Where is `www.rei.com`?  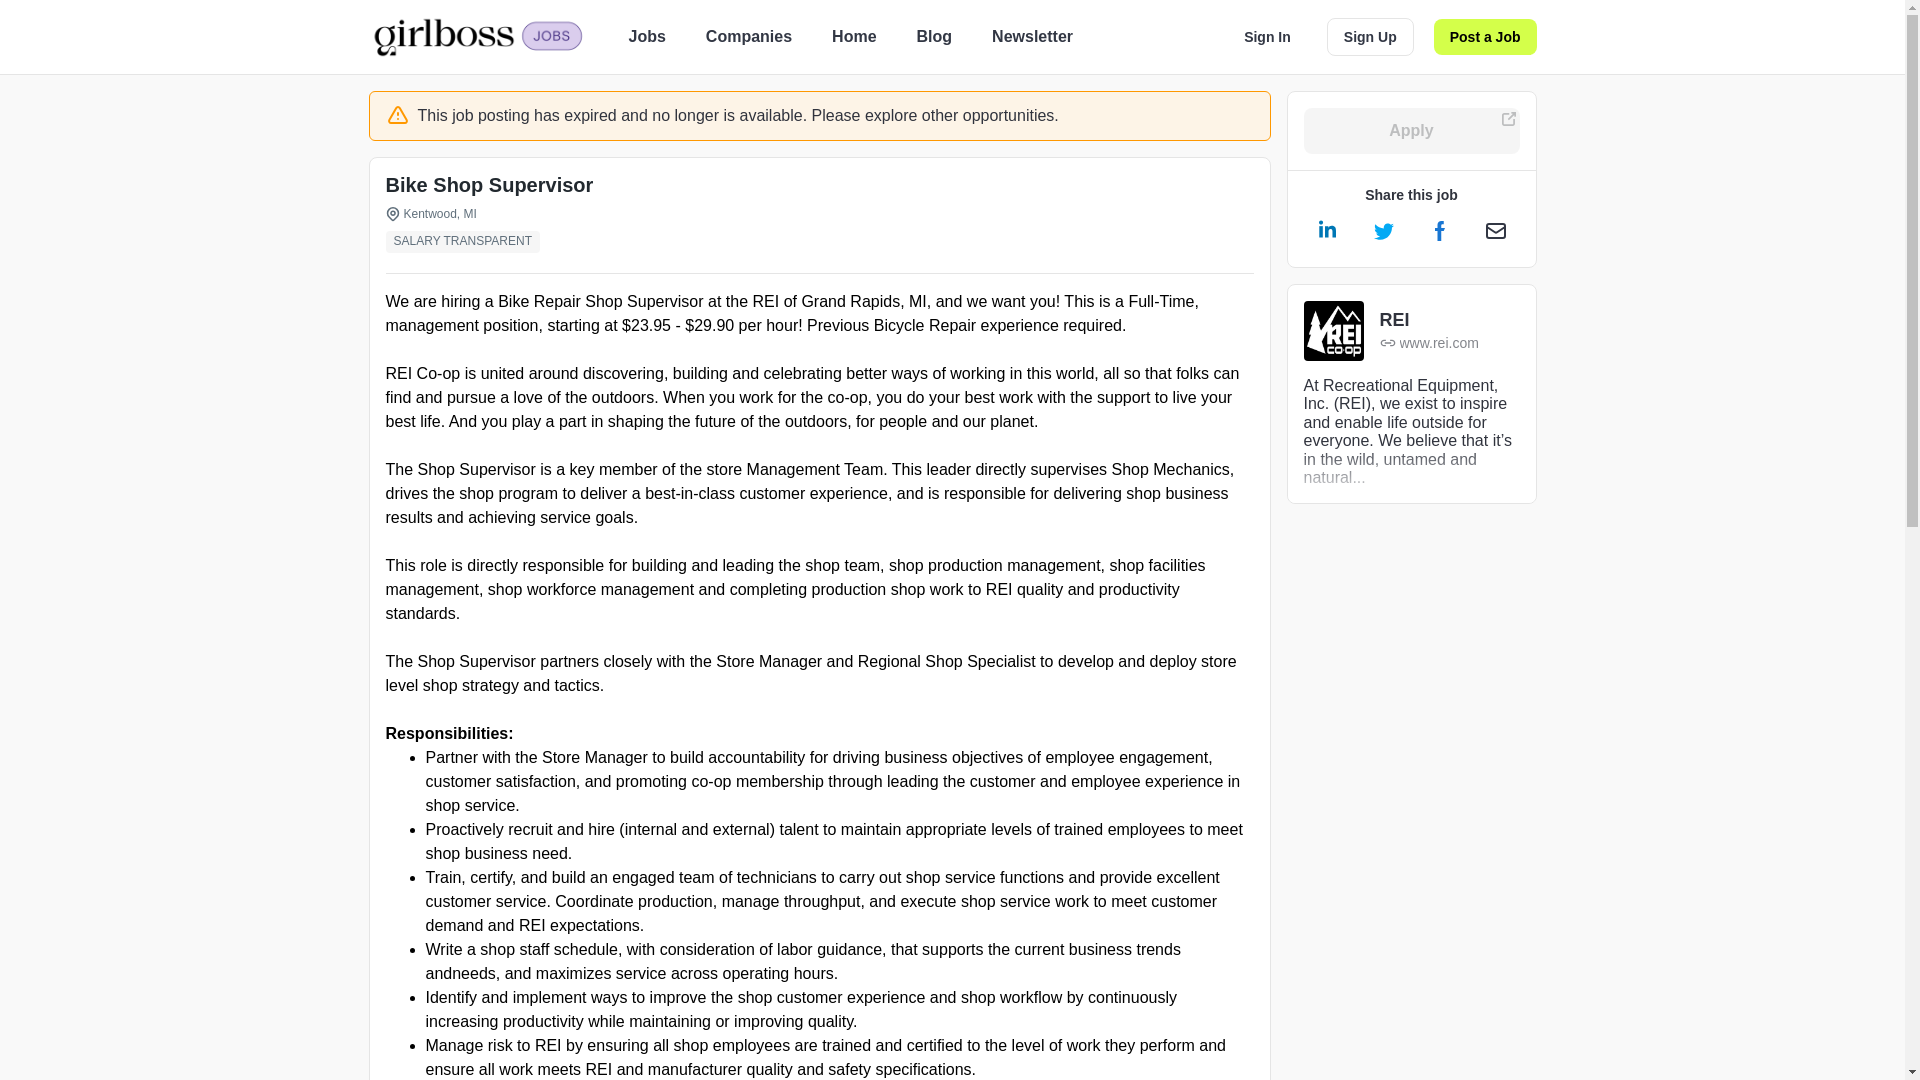 www.rei.com is located at coordinates (1429, 343).